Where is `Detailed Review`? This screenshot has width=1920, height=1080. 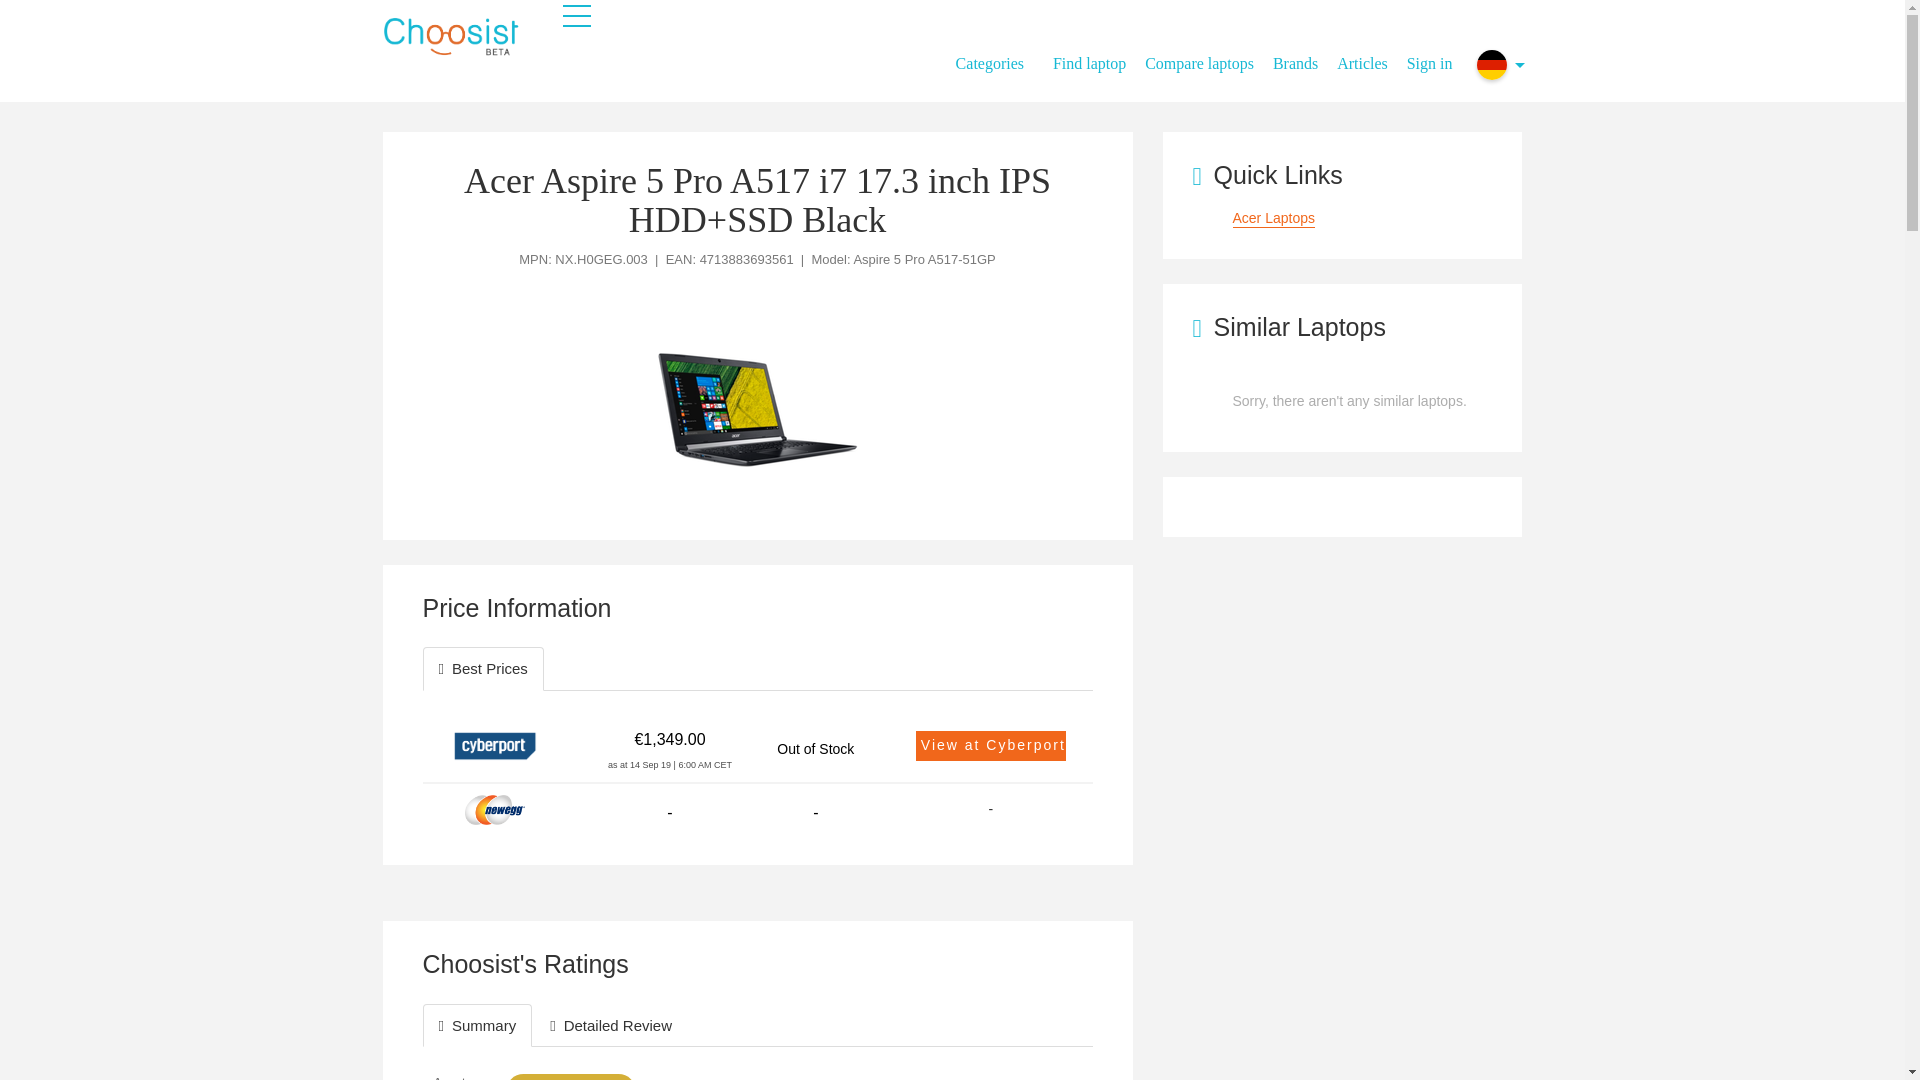
Detailed Review is located at coordinates (610, 1025).